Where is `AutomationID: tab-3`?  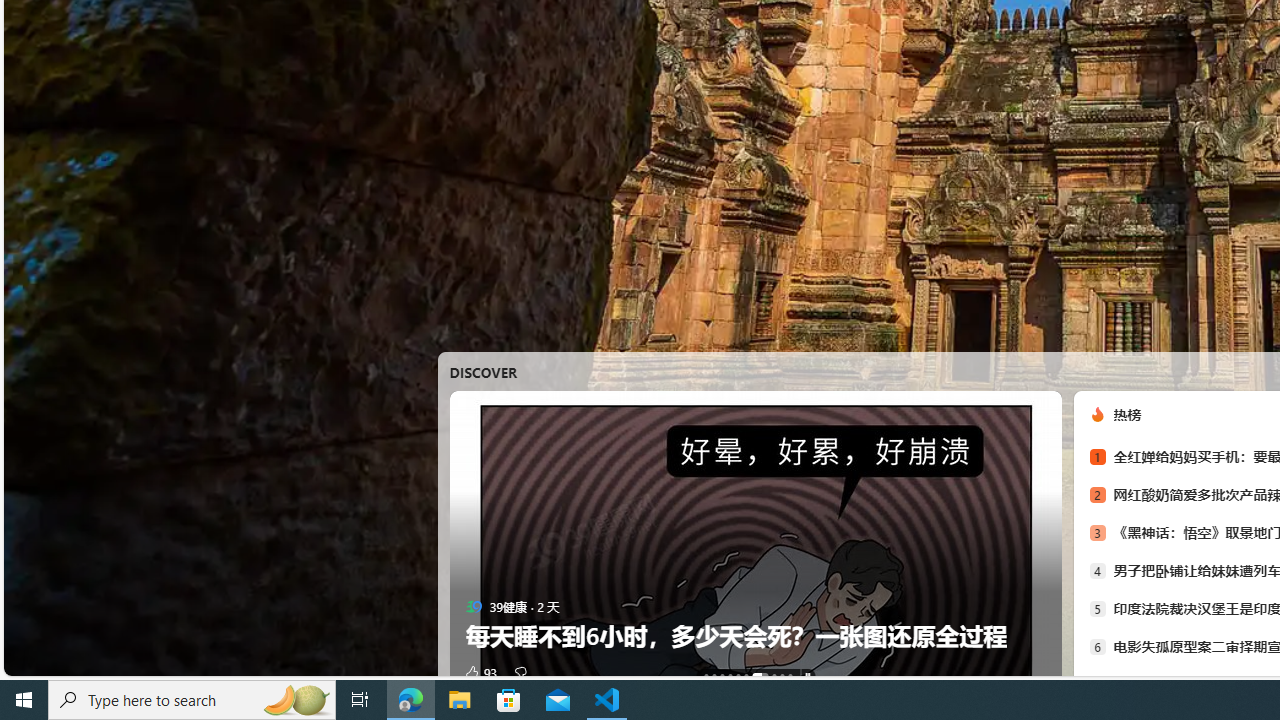 AutomationID: tab-3 is located at coordinates (729, 676).